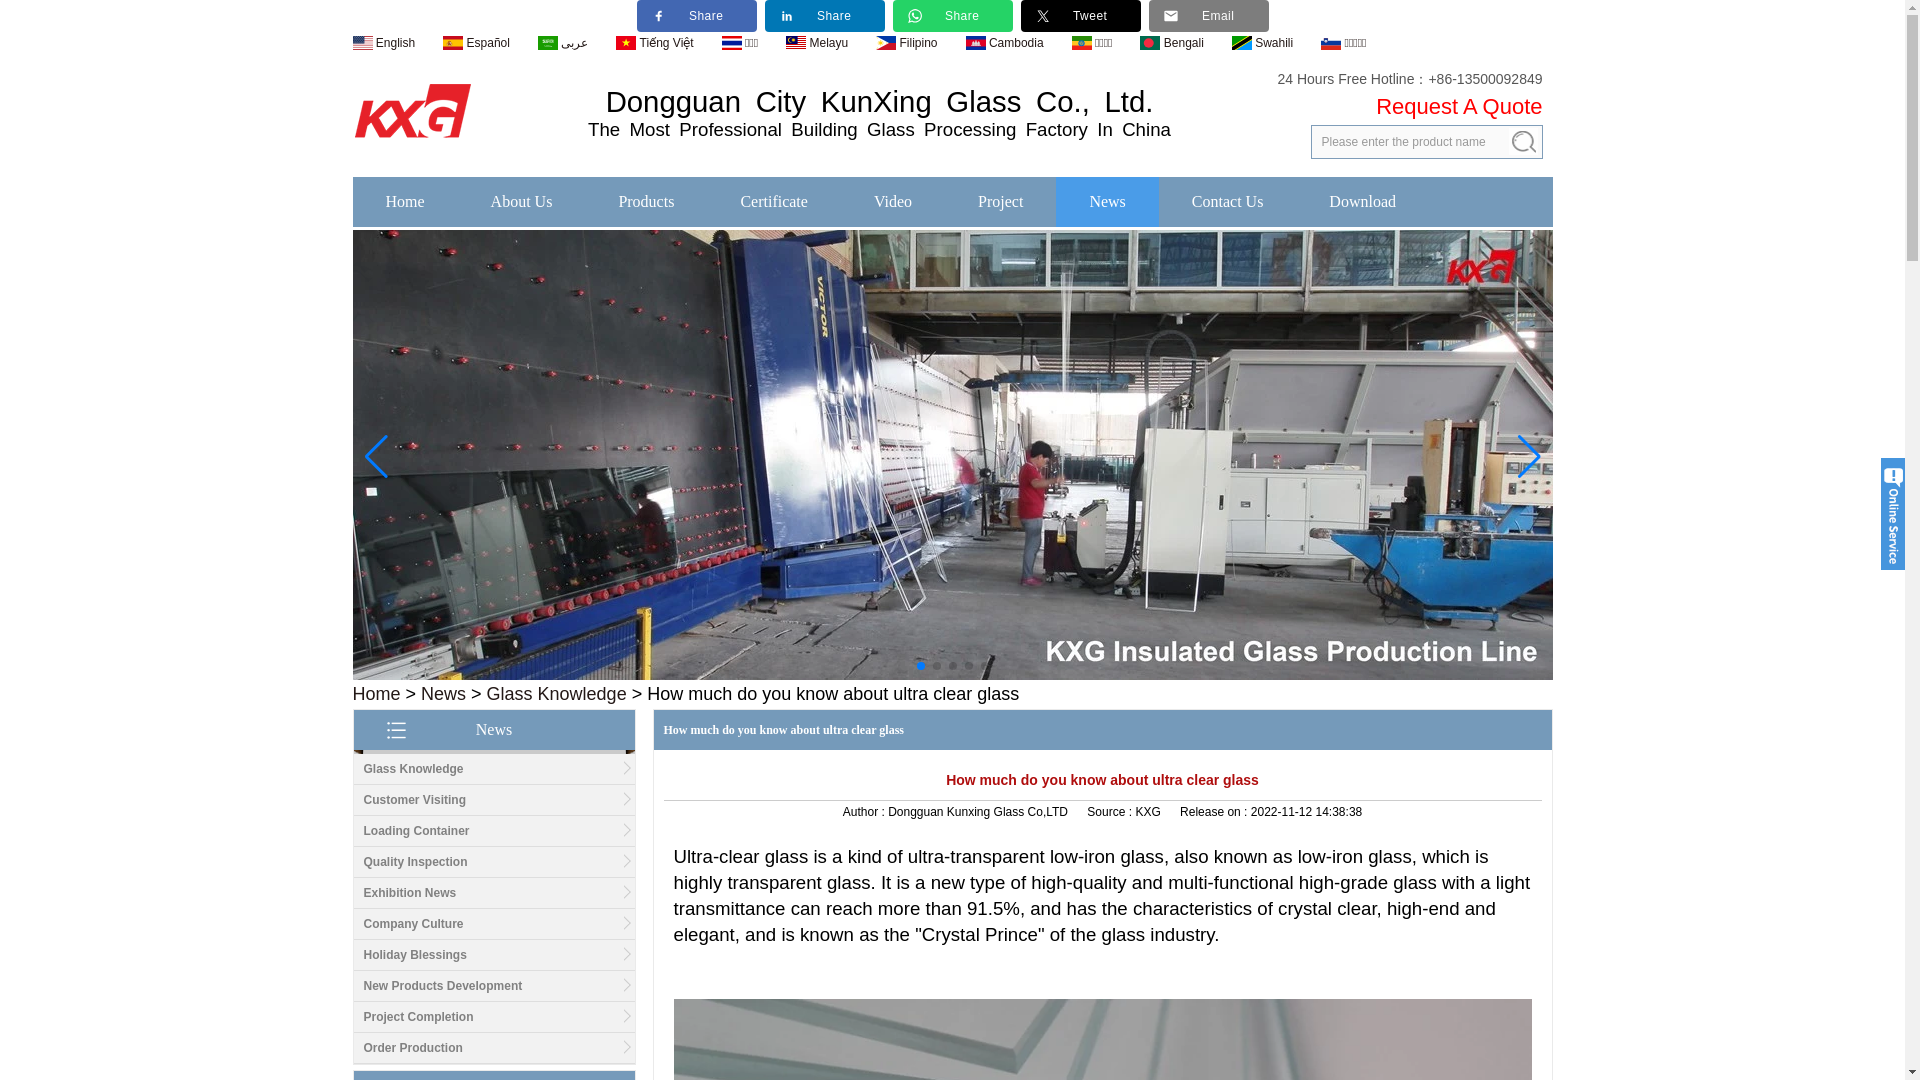 Image resolution: width=1920 pixels, height=1080 pixels. I want to click on Cambodia, so click(1004, 41).